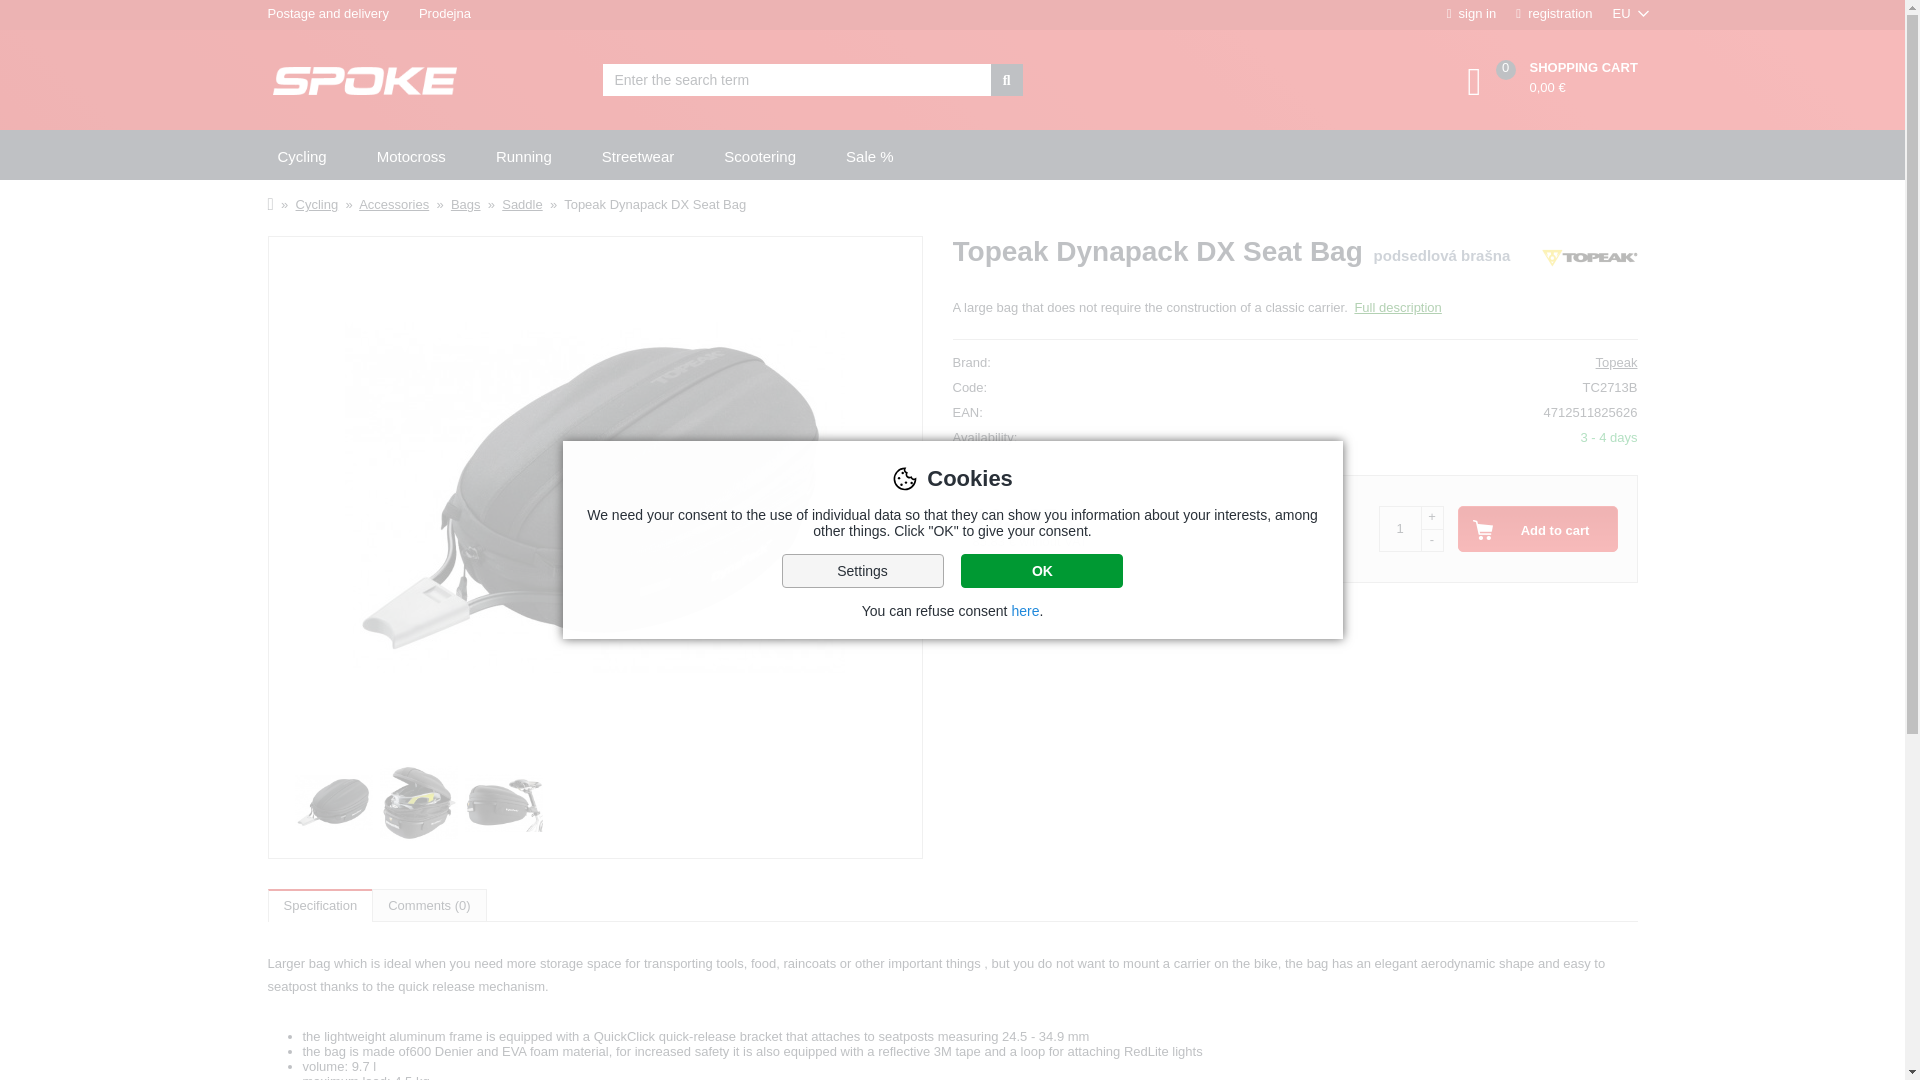 The height and width of the screenshot is (1080, 1920). What do you see at coordinates (1399, 528) in the screenshot?
I see `1` at bounding box center [1399, 528].